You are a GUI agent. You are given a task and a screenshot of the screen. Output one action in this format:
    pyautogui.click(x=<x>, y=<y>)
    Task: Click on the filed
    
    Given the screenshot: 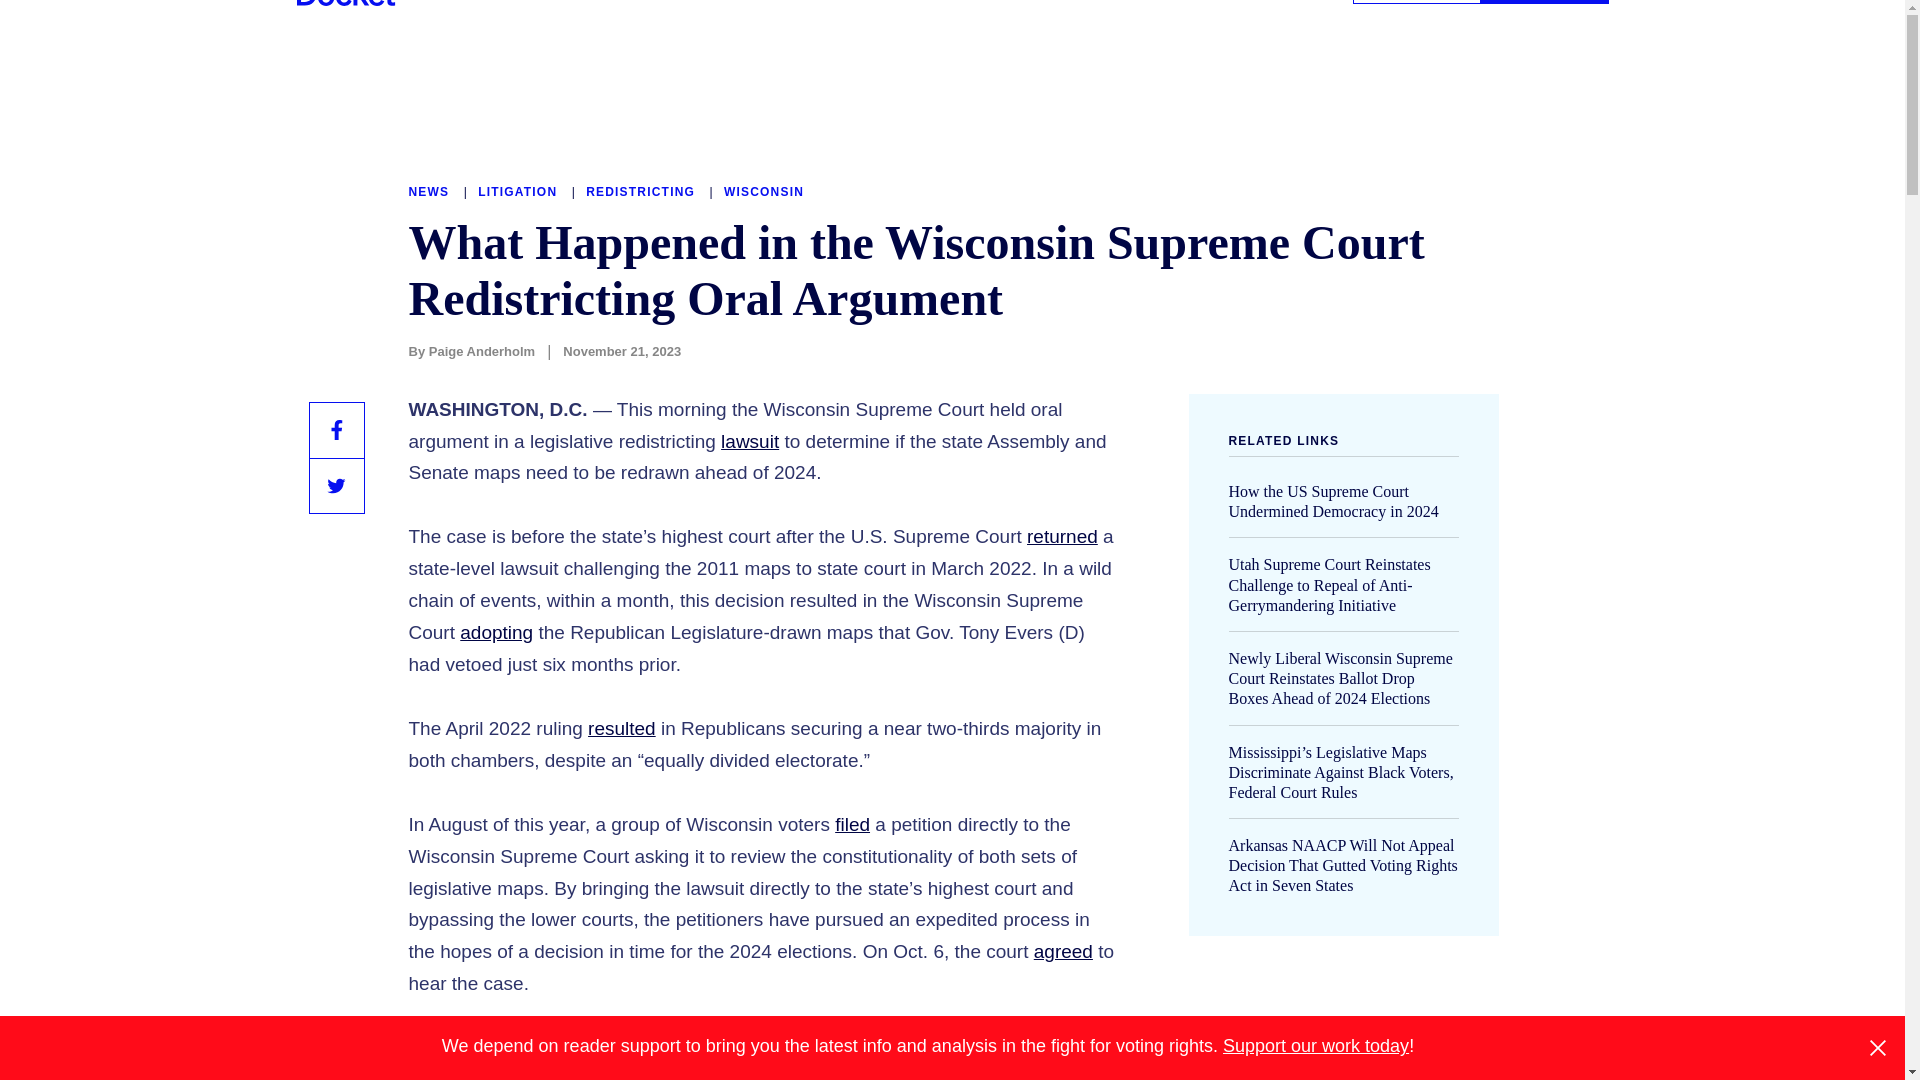 What is the action you would take?
    pyautogui.click(x=852, y=824)
    